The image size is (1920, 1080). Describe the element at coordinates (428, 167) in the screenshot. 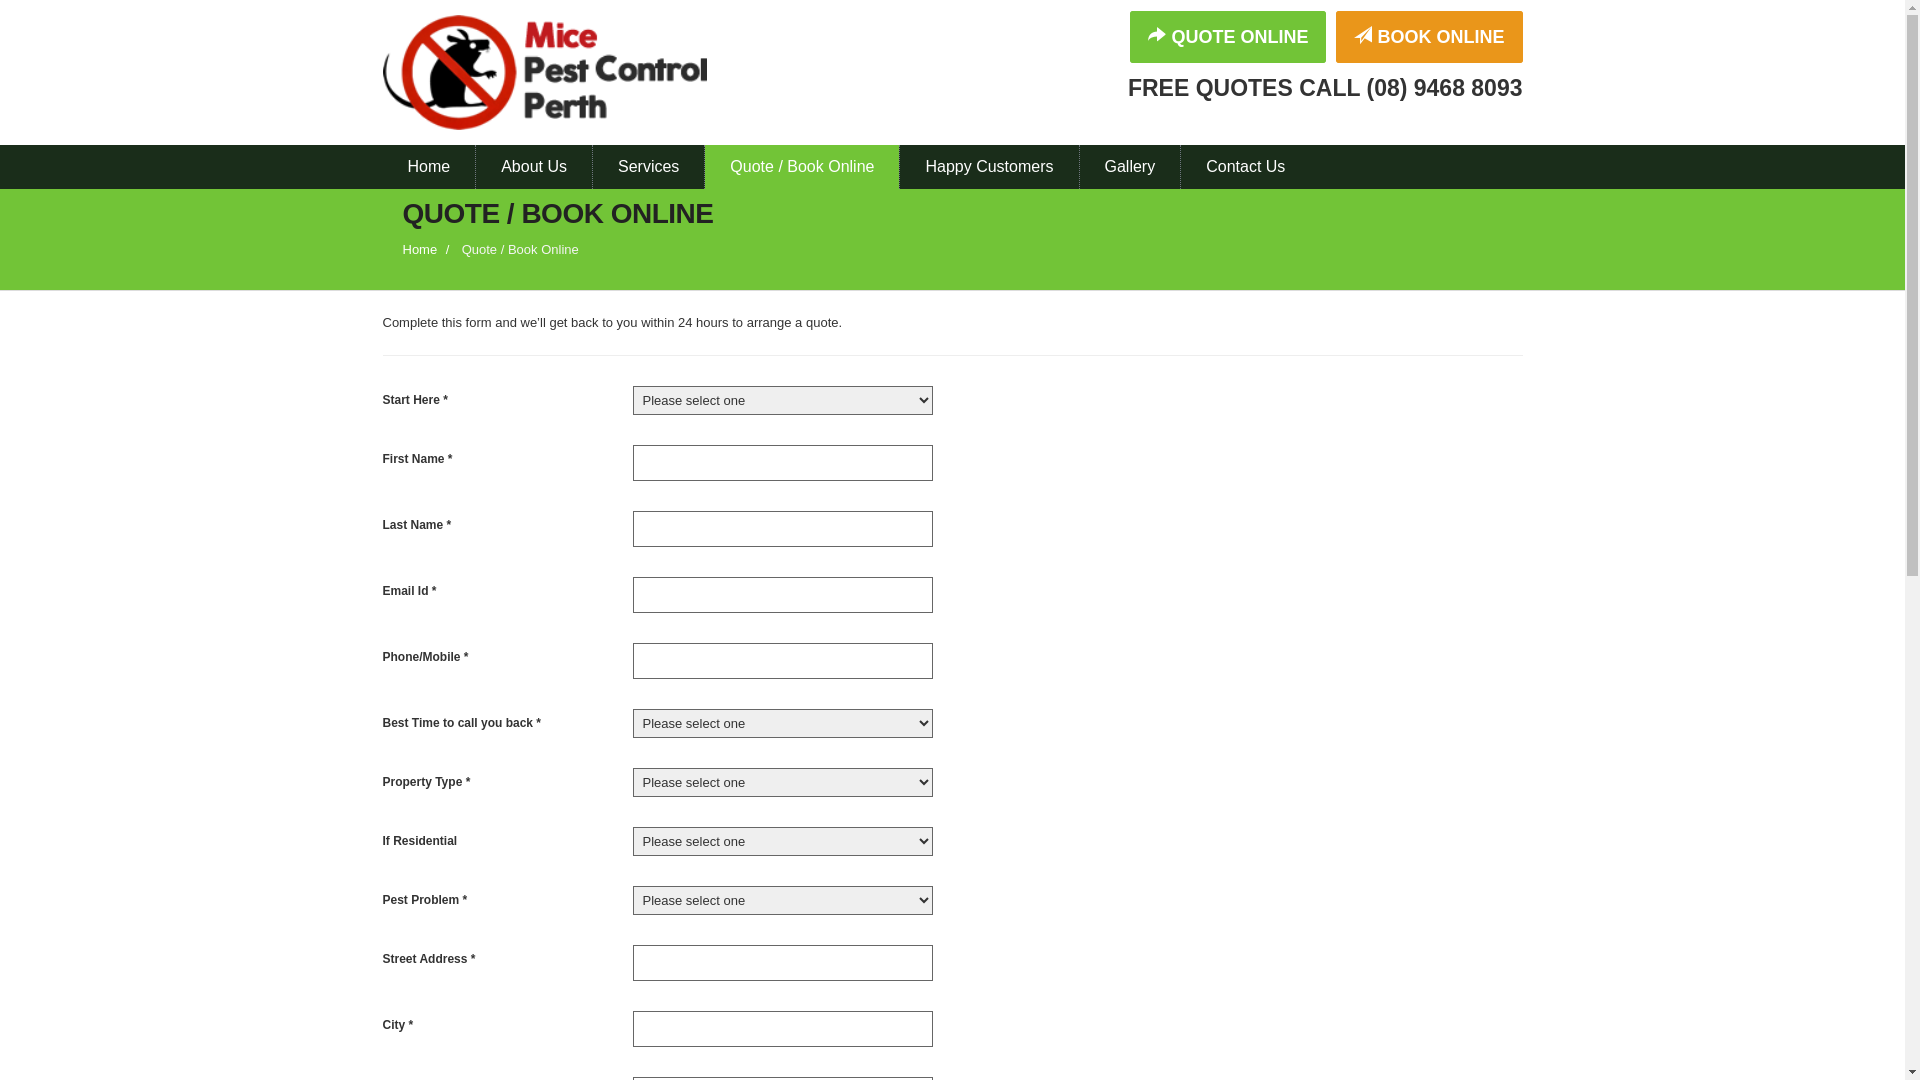

I see `Home` at that location.